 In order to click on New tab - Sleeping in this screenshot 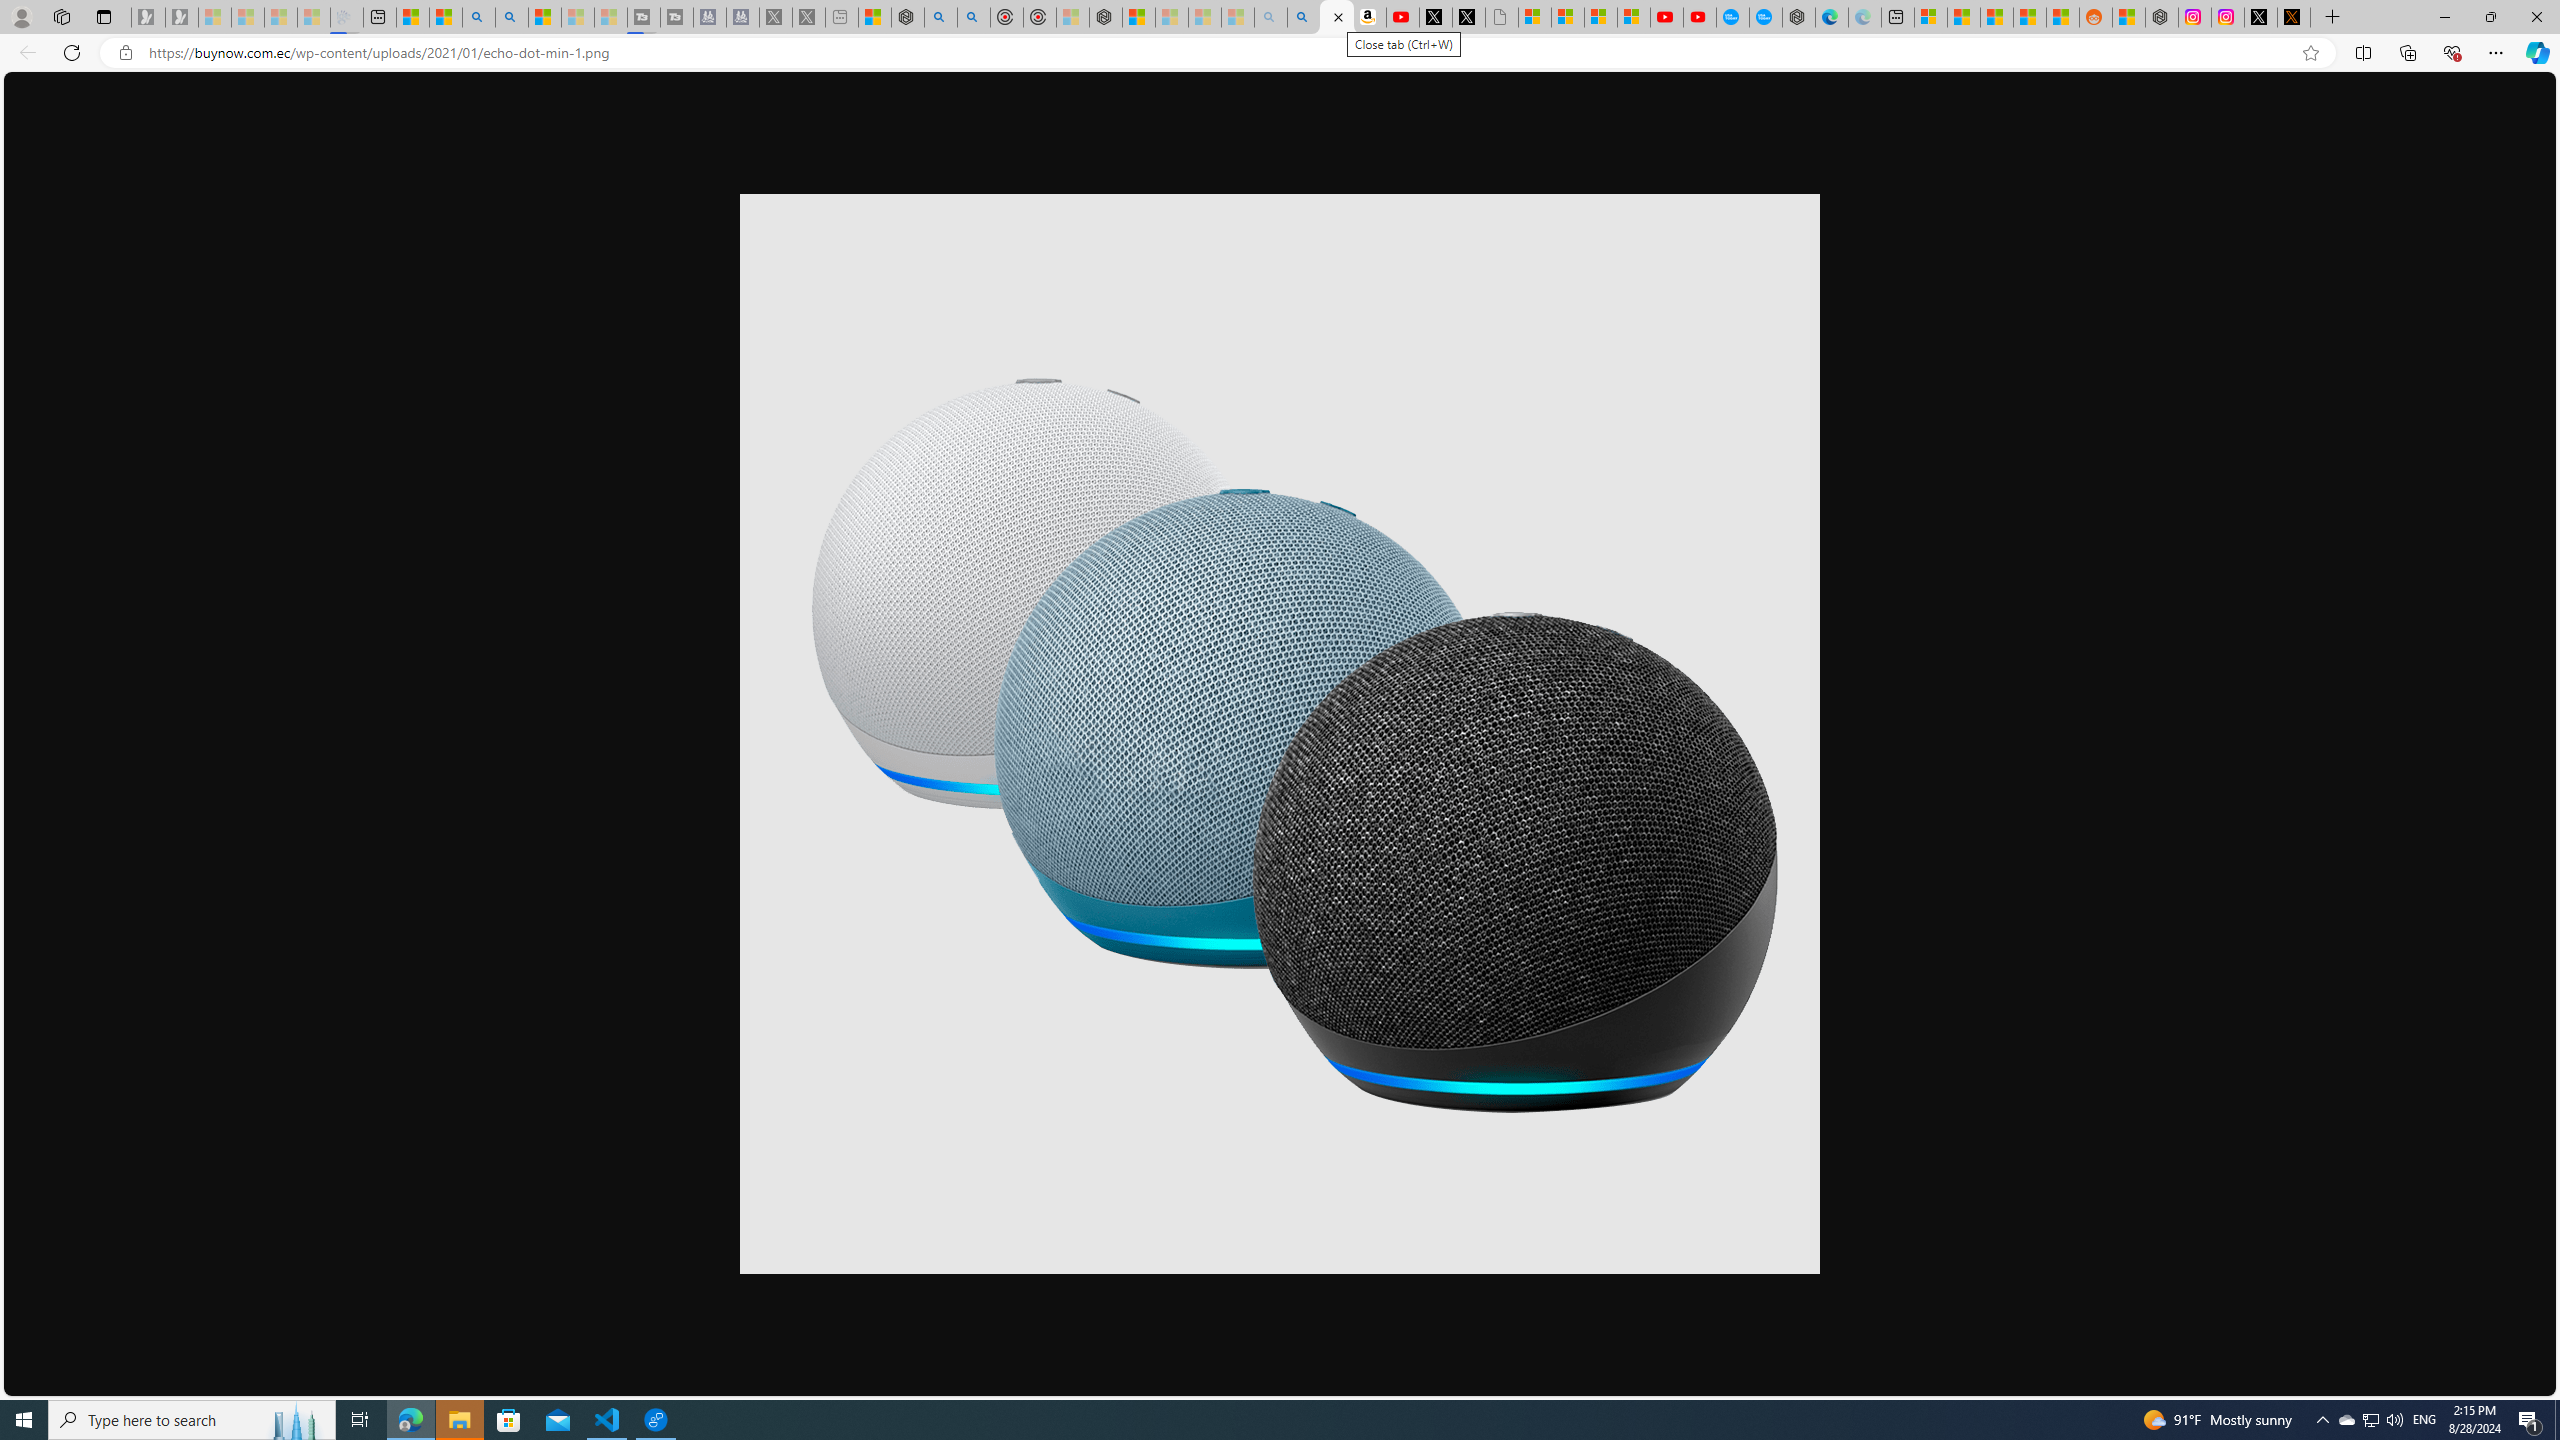, I will do `click(842, 17)`.